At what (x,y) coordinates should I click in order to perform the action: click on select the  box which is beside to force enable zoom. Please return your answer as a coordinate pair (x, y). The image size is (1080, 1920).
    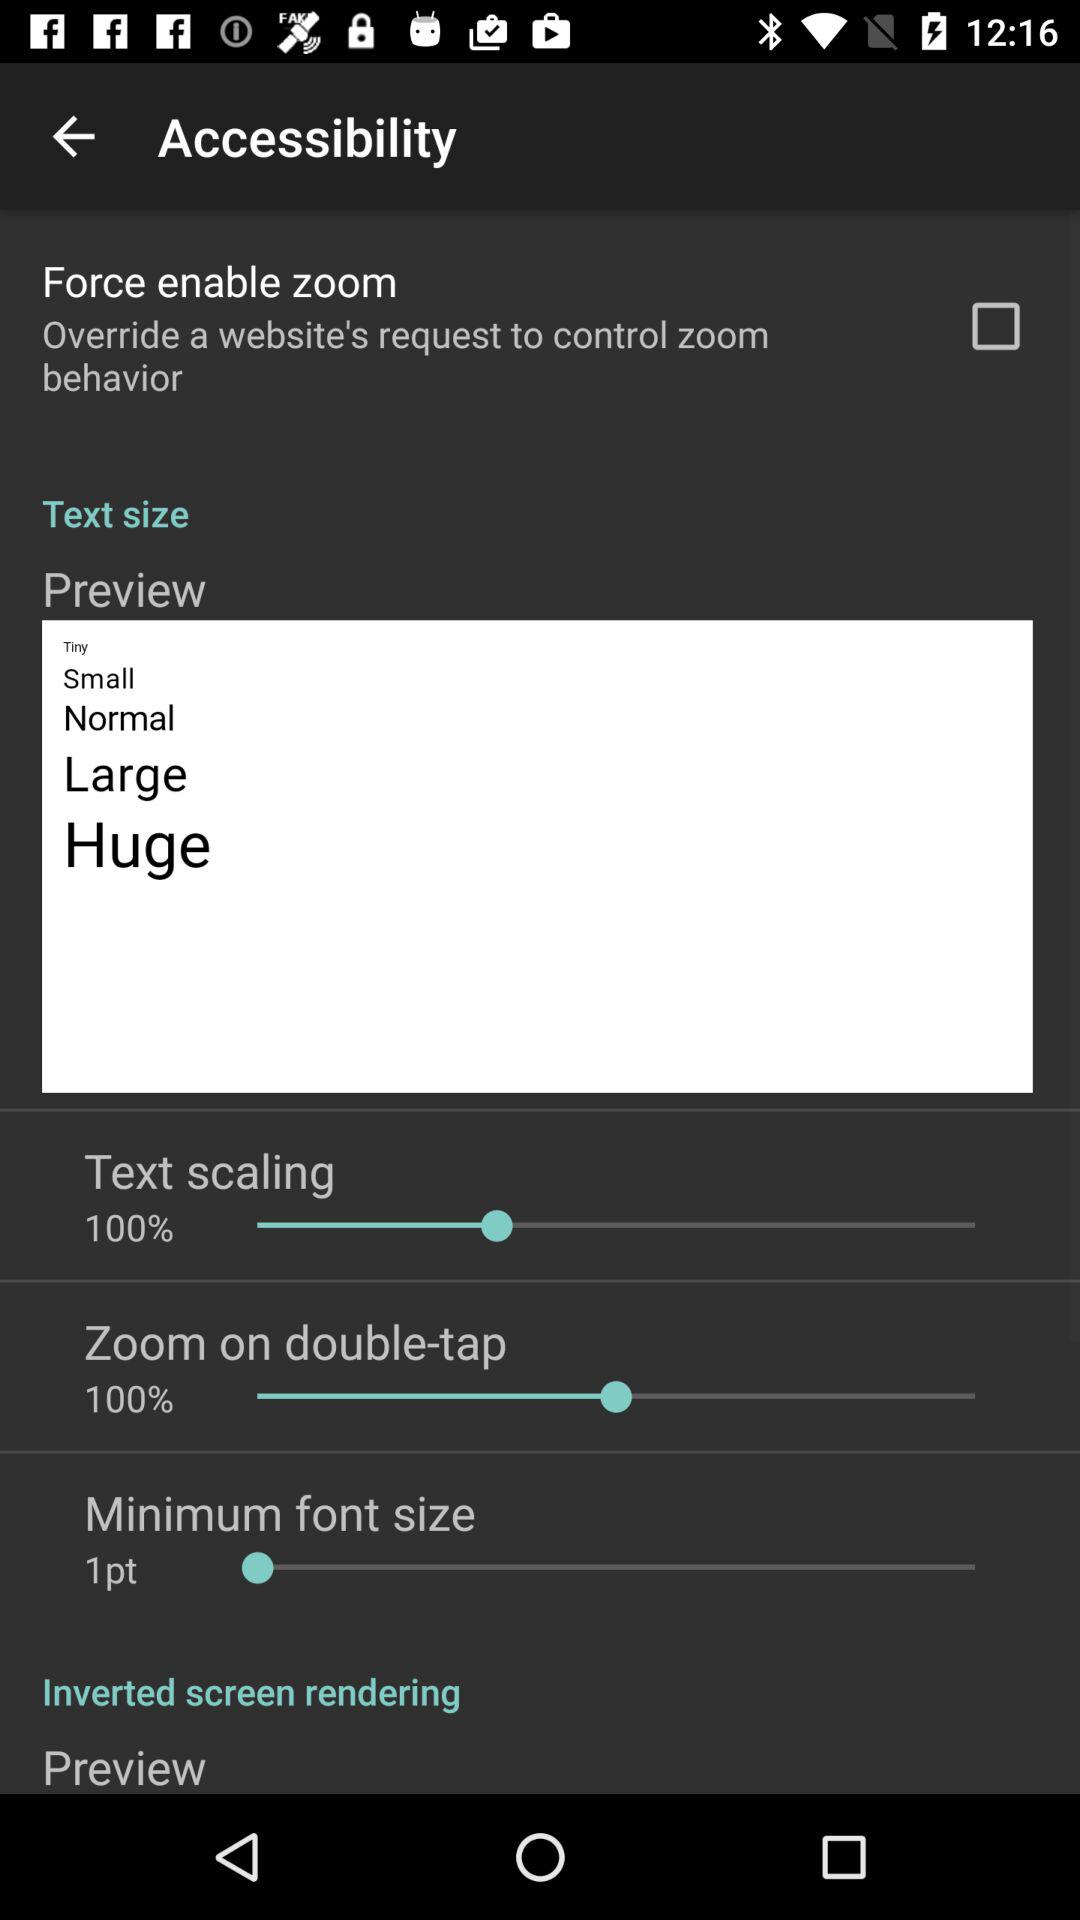
    Looking at the image, I should click on (995, 326).